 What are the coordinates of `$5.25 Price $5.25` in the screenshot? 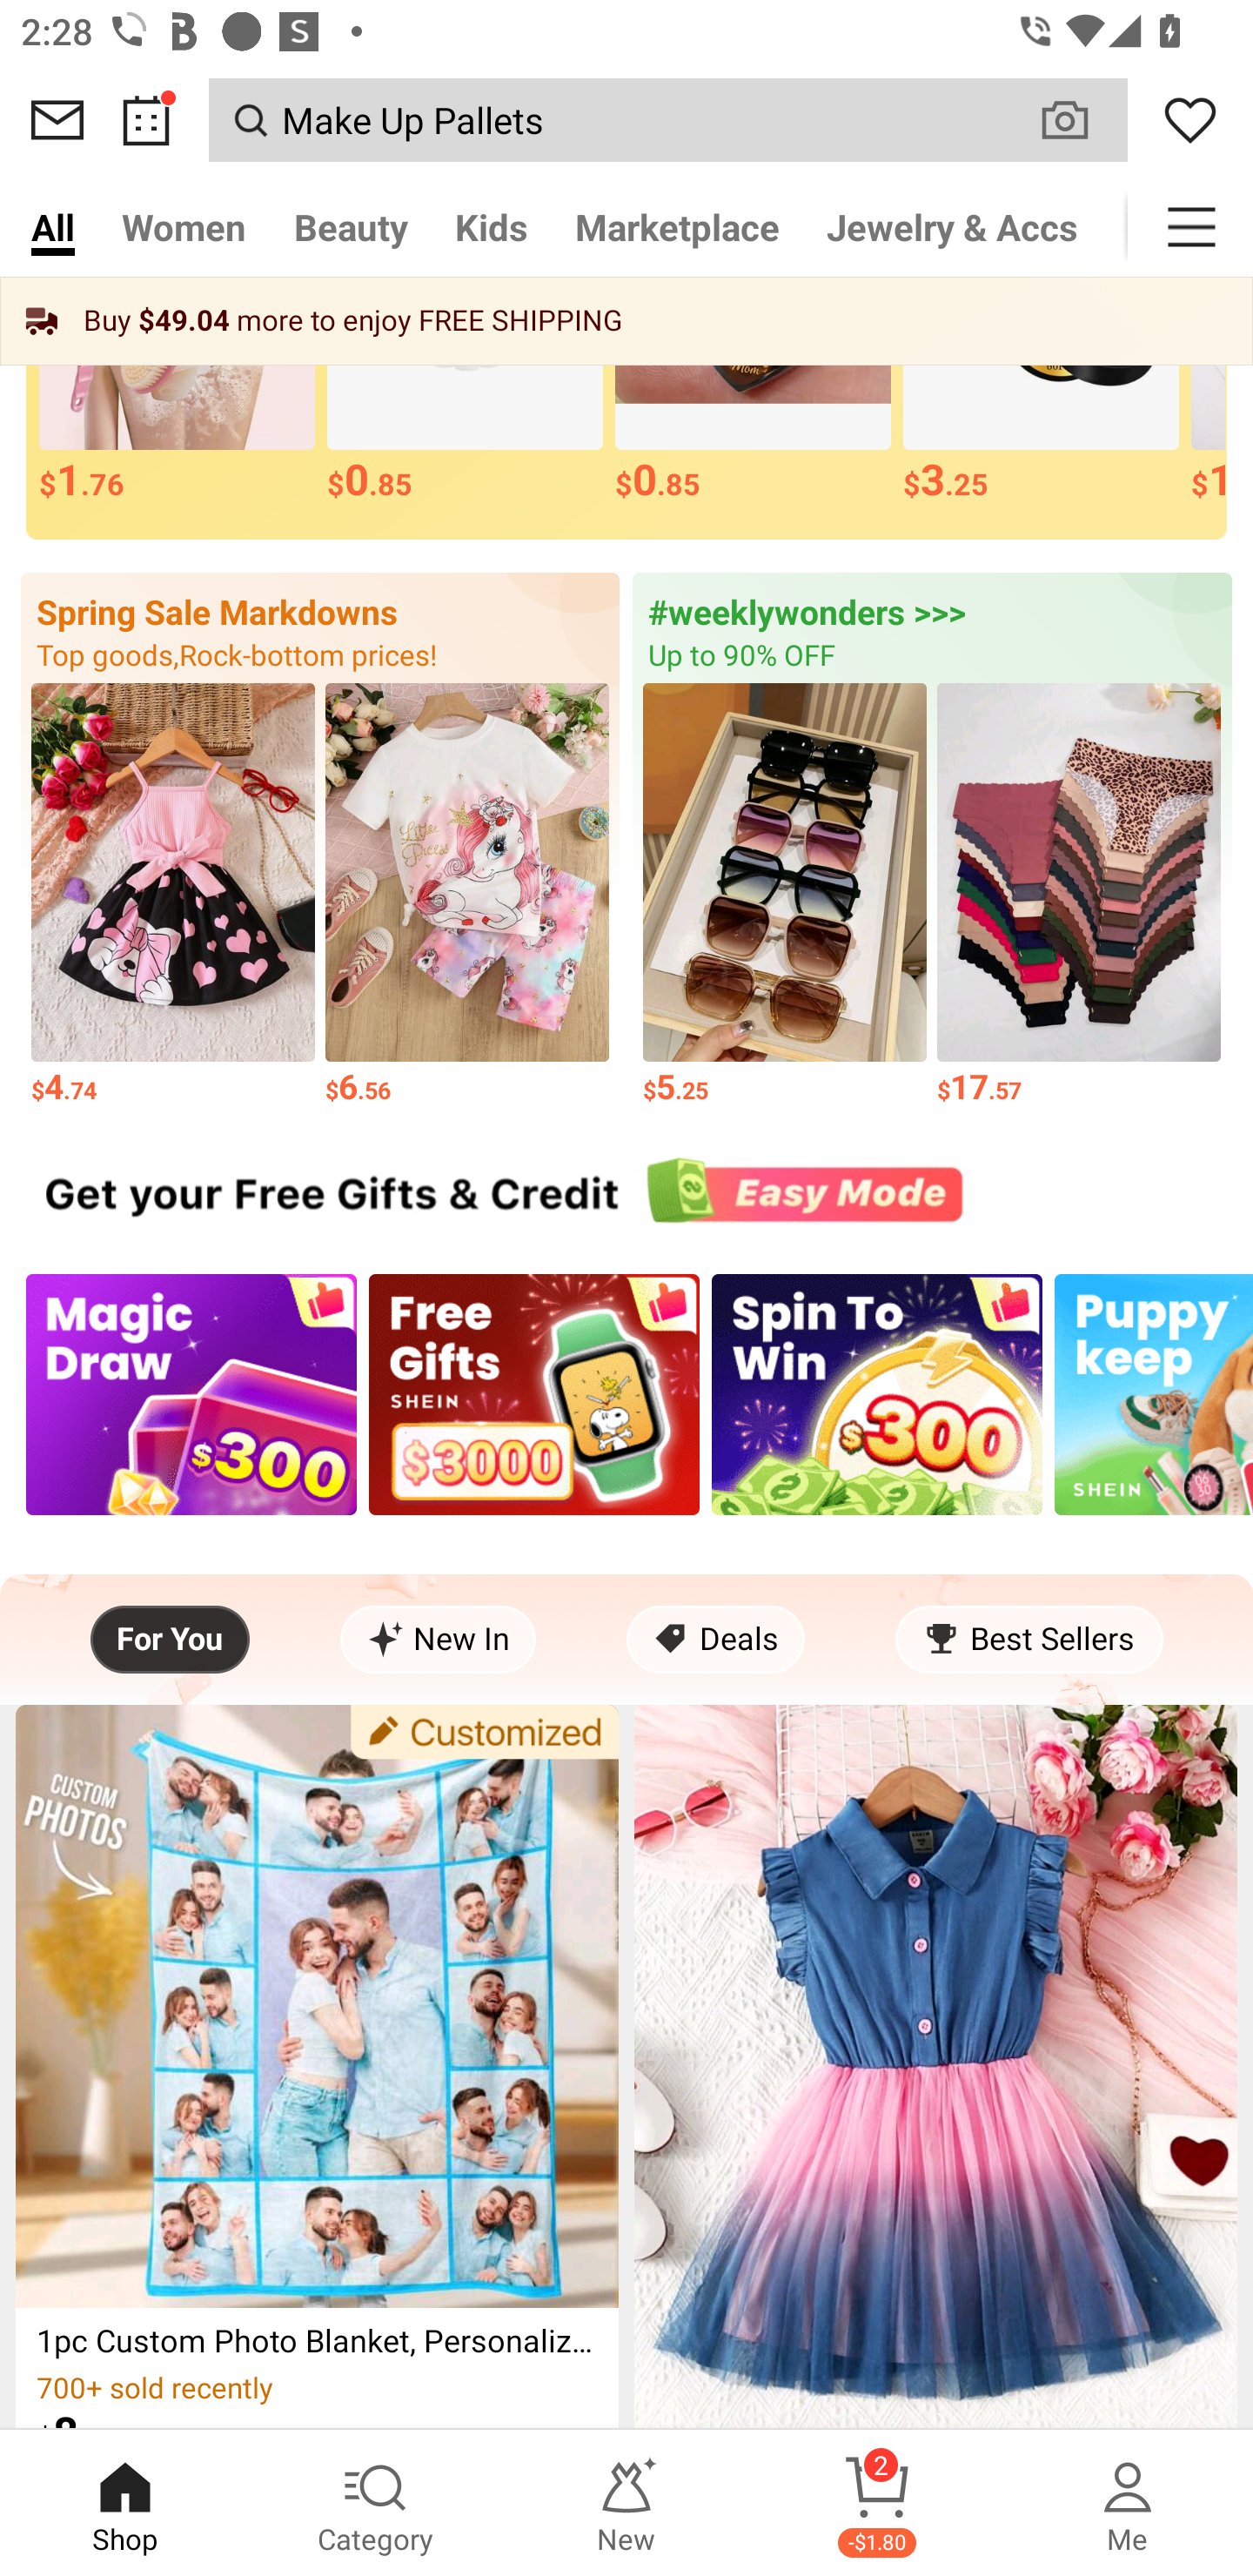 It's located at (785, 895).